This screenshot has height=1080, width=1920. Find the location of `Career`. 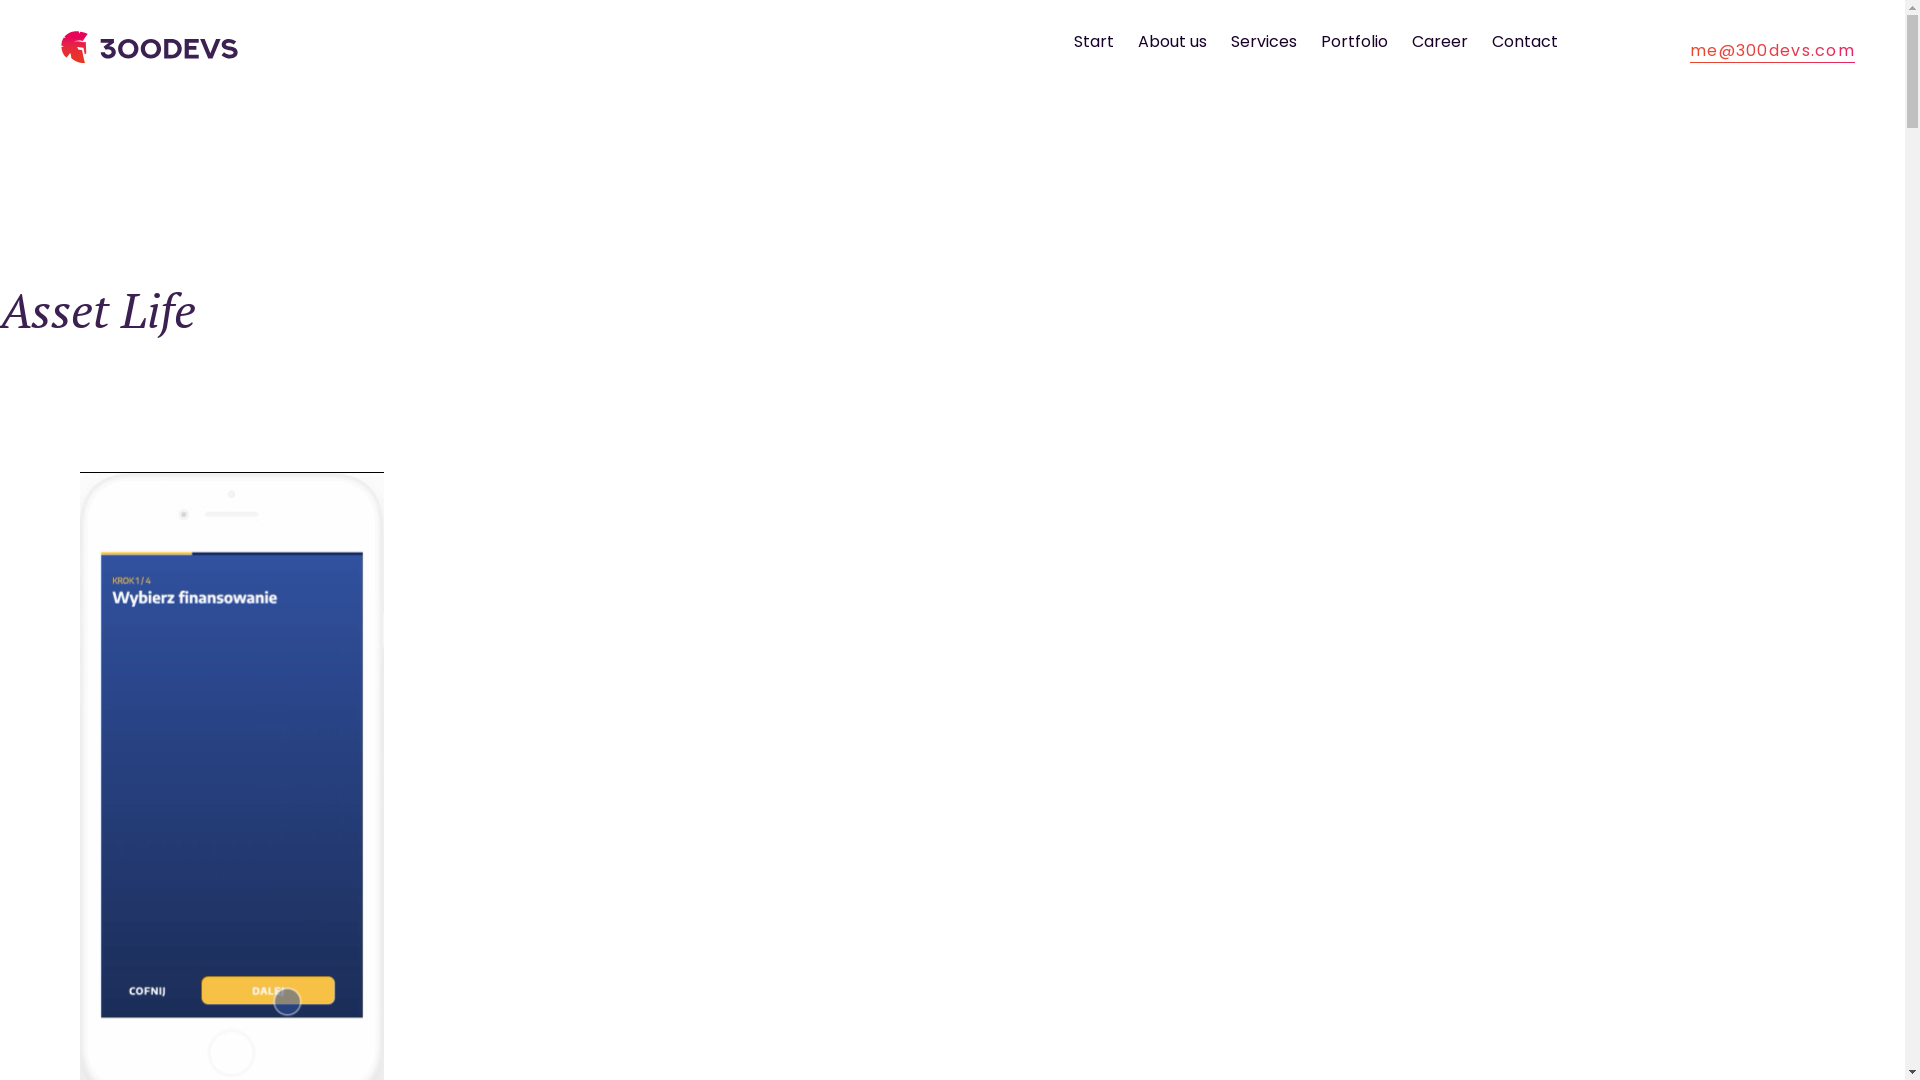

Career is located at coordinates (1440, 42).